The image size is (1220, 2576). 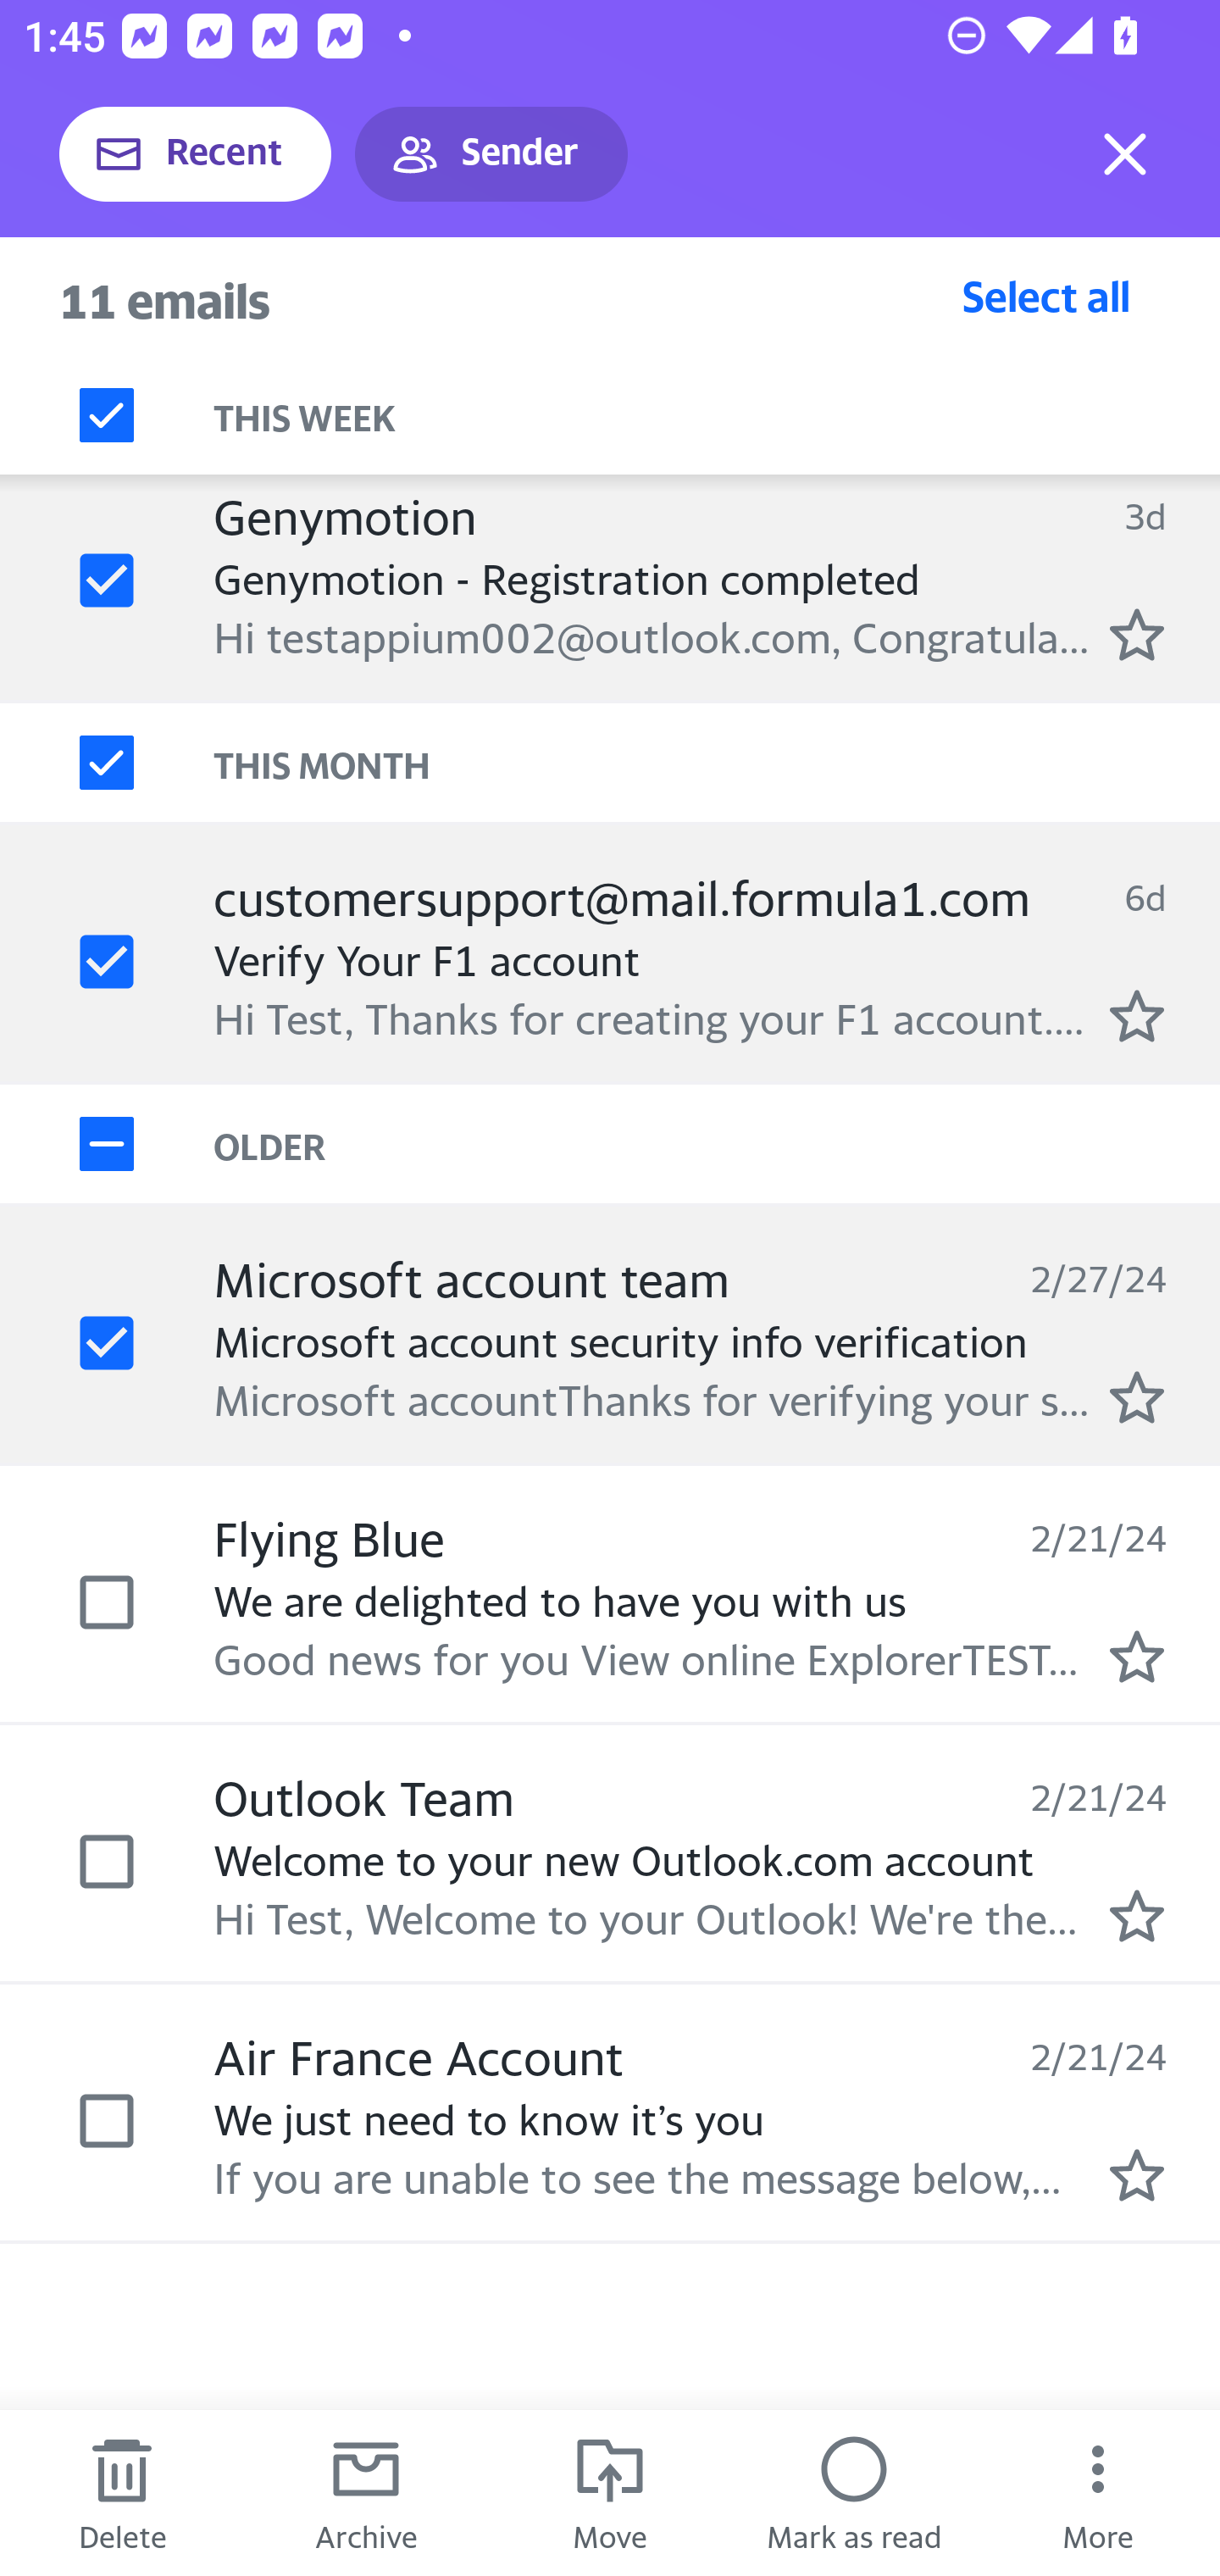 I want to click on Mark as starred., so click(x=1137, y=1657).